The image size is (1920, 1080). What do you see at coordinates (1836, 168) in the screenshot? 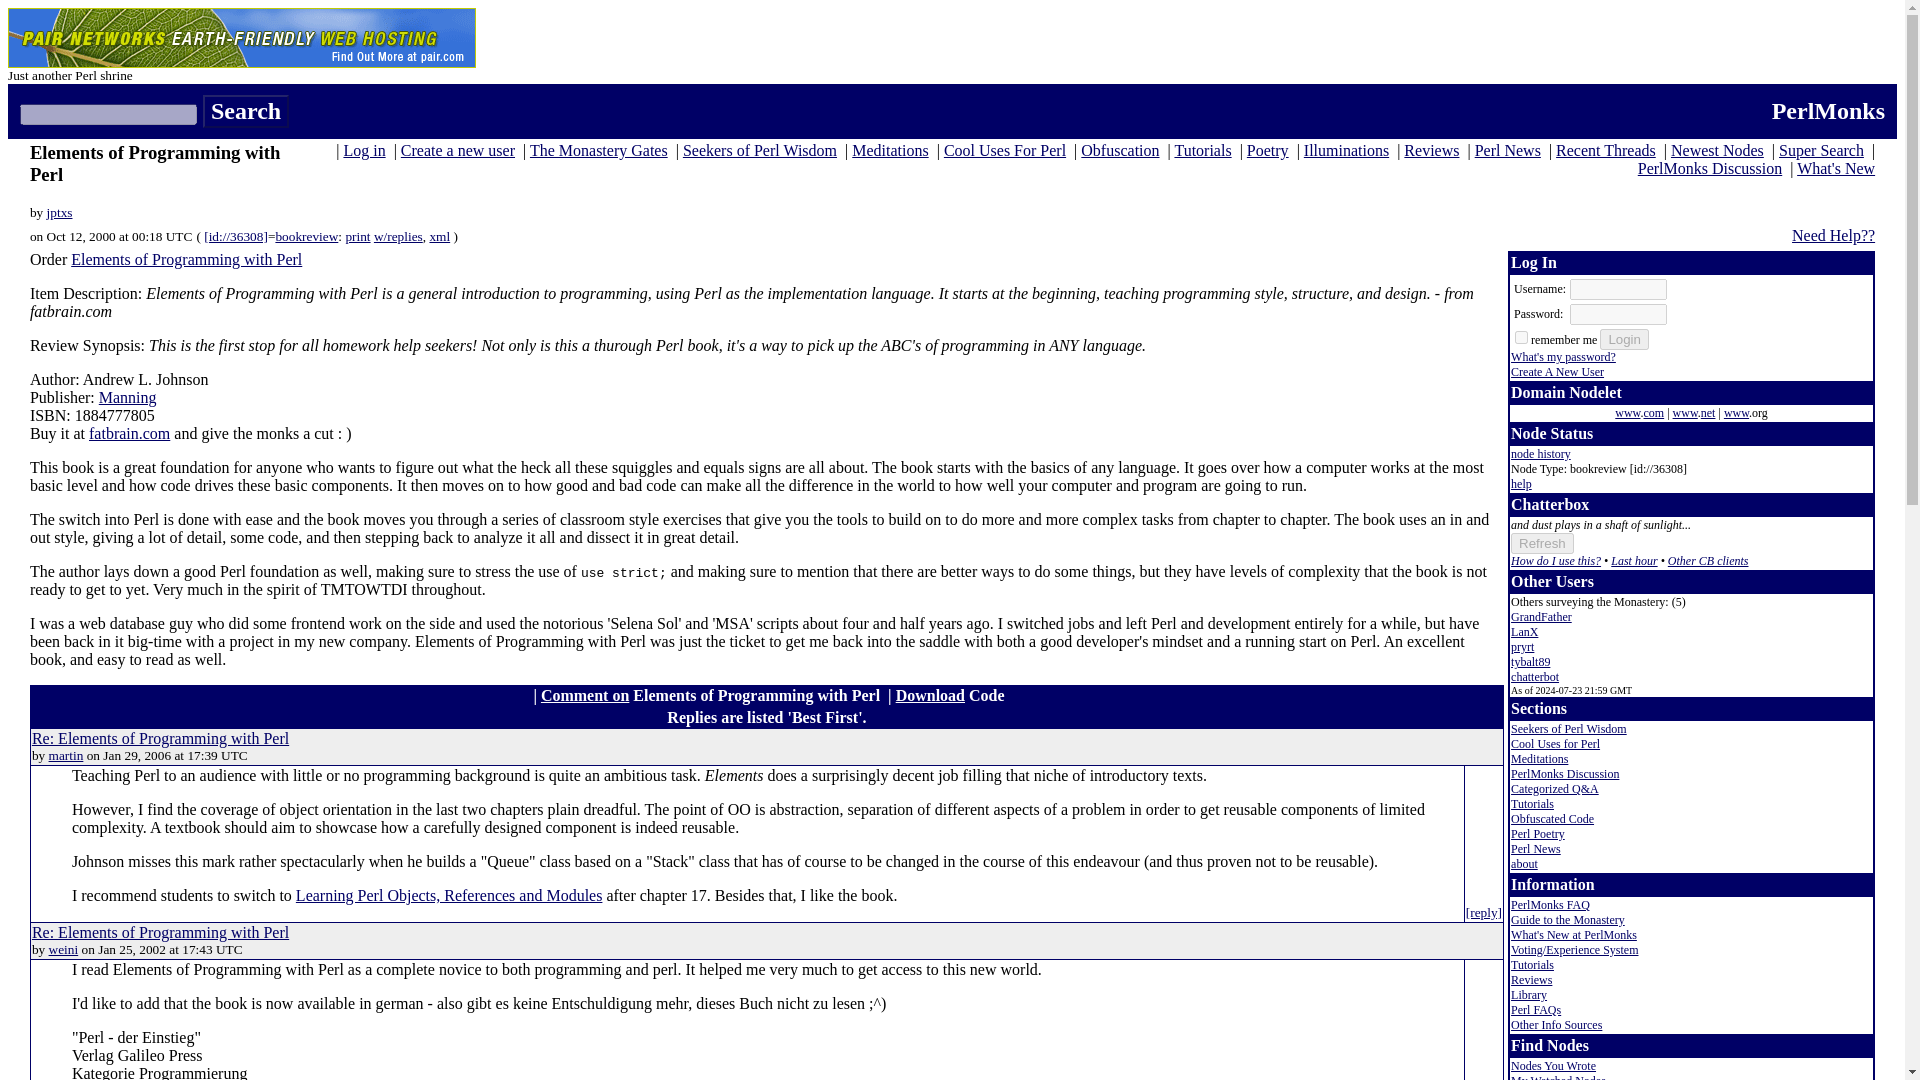
I see `What's New` at bounding box center [1836, 168].